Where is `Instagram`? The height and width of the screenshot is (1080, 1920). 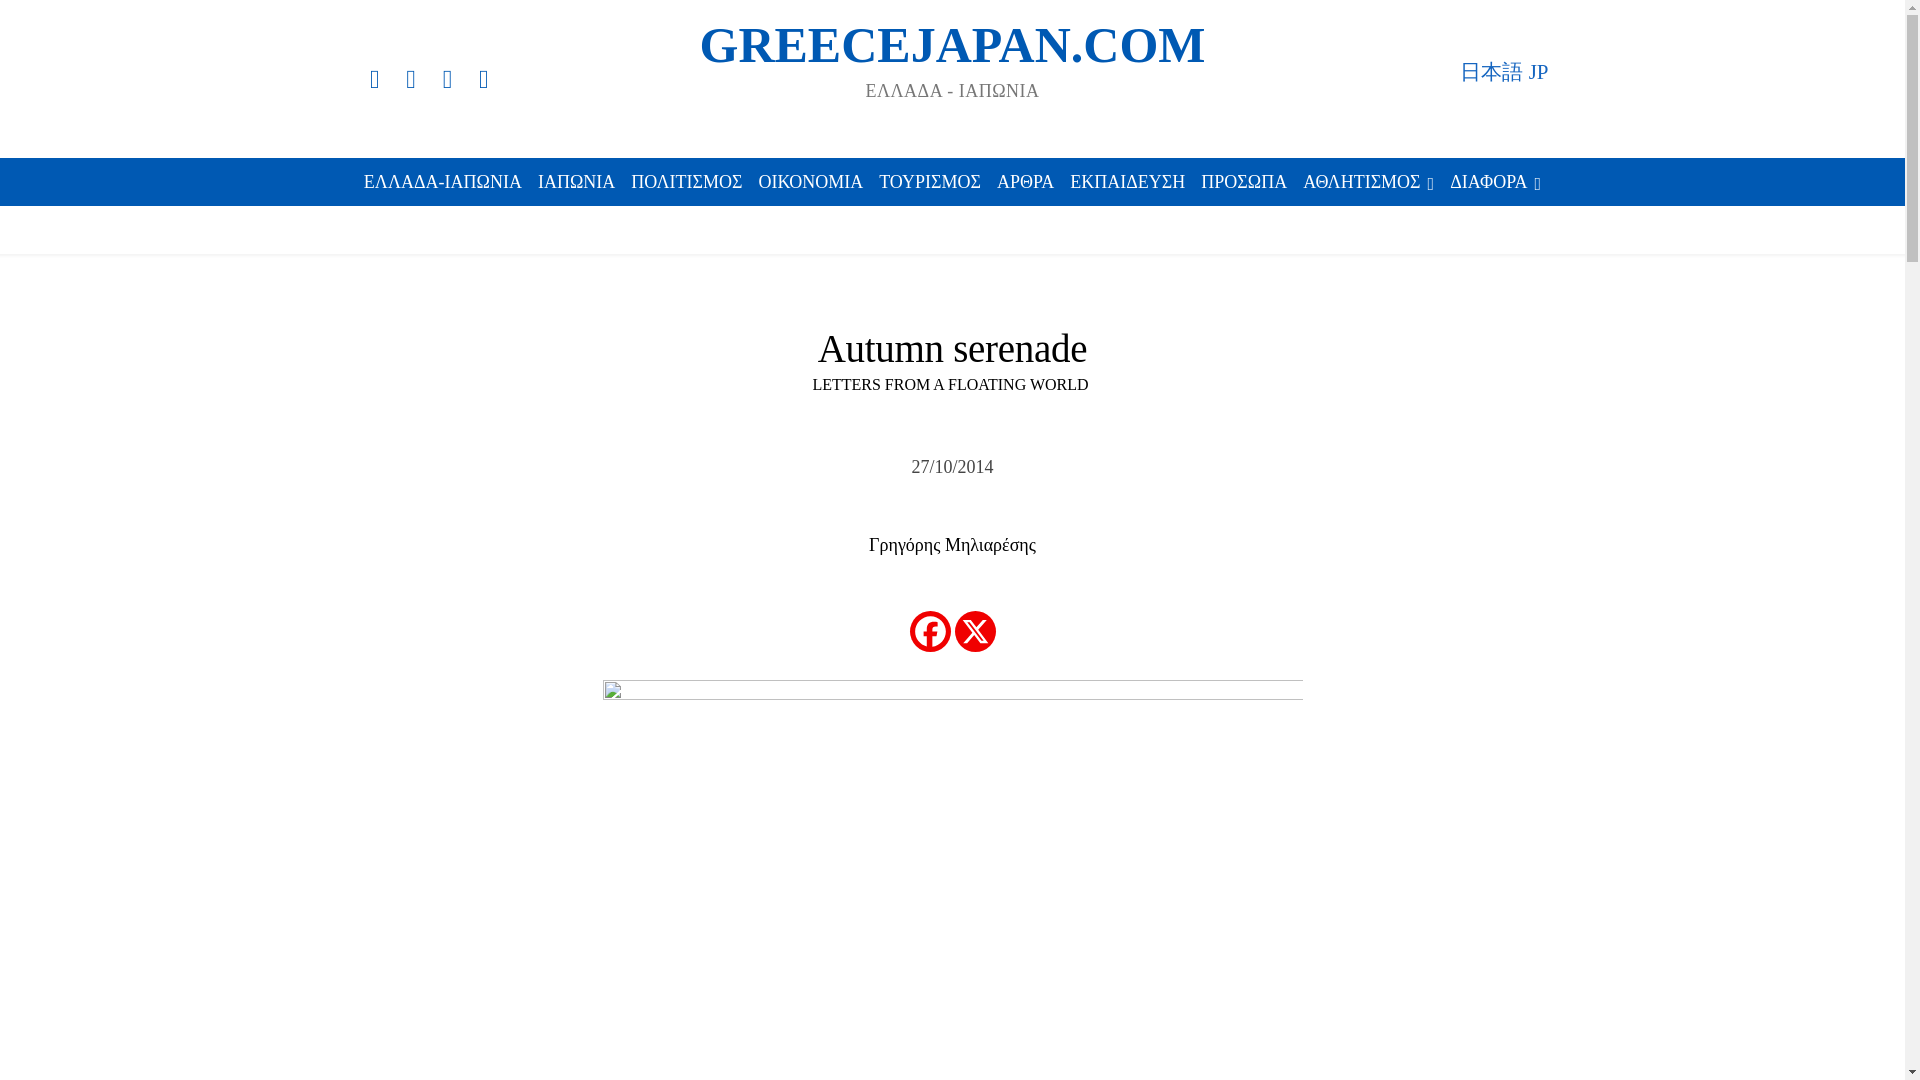
Instagram is located at coordinates (410, 78).